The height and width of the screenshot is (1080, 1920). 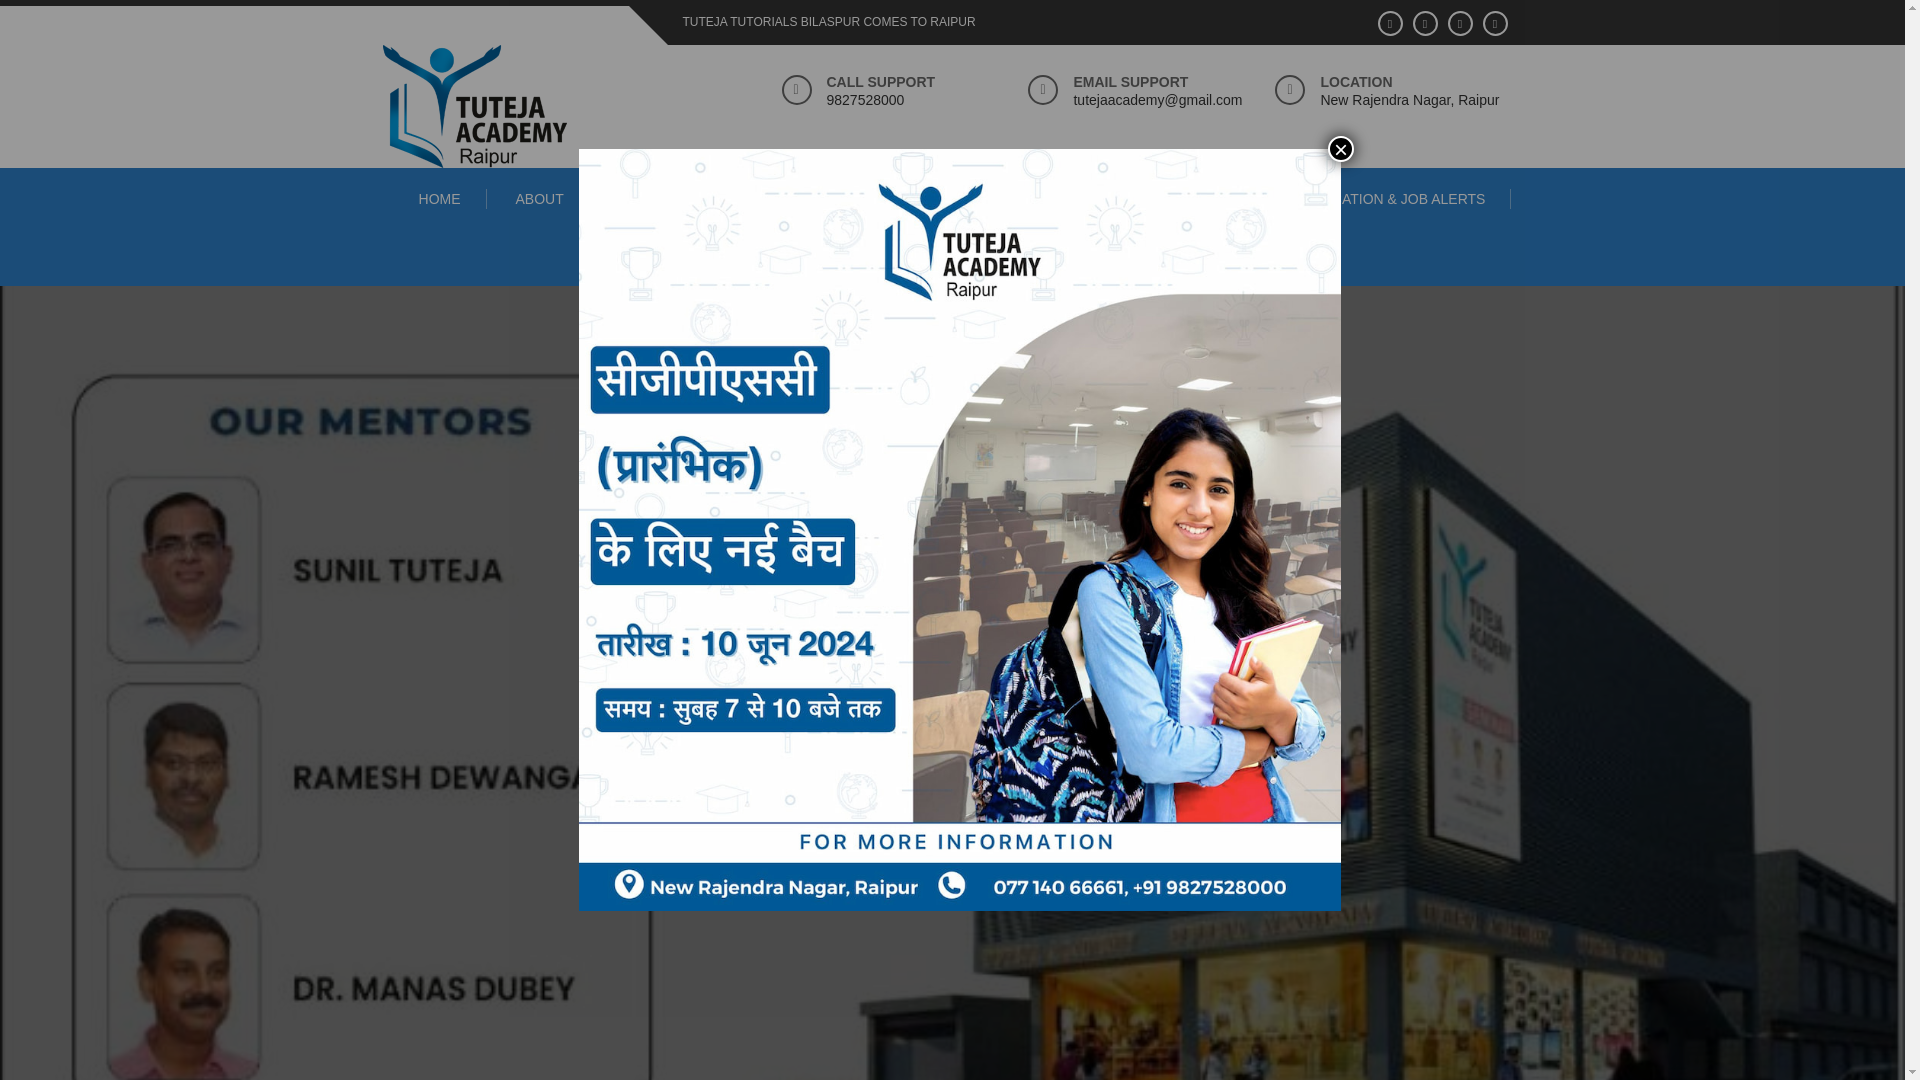 I want to click on ABOUT, so click(x=539, y=199).